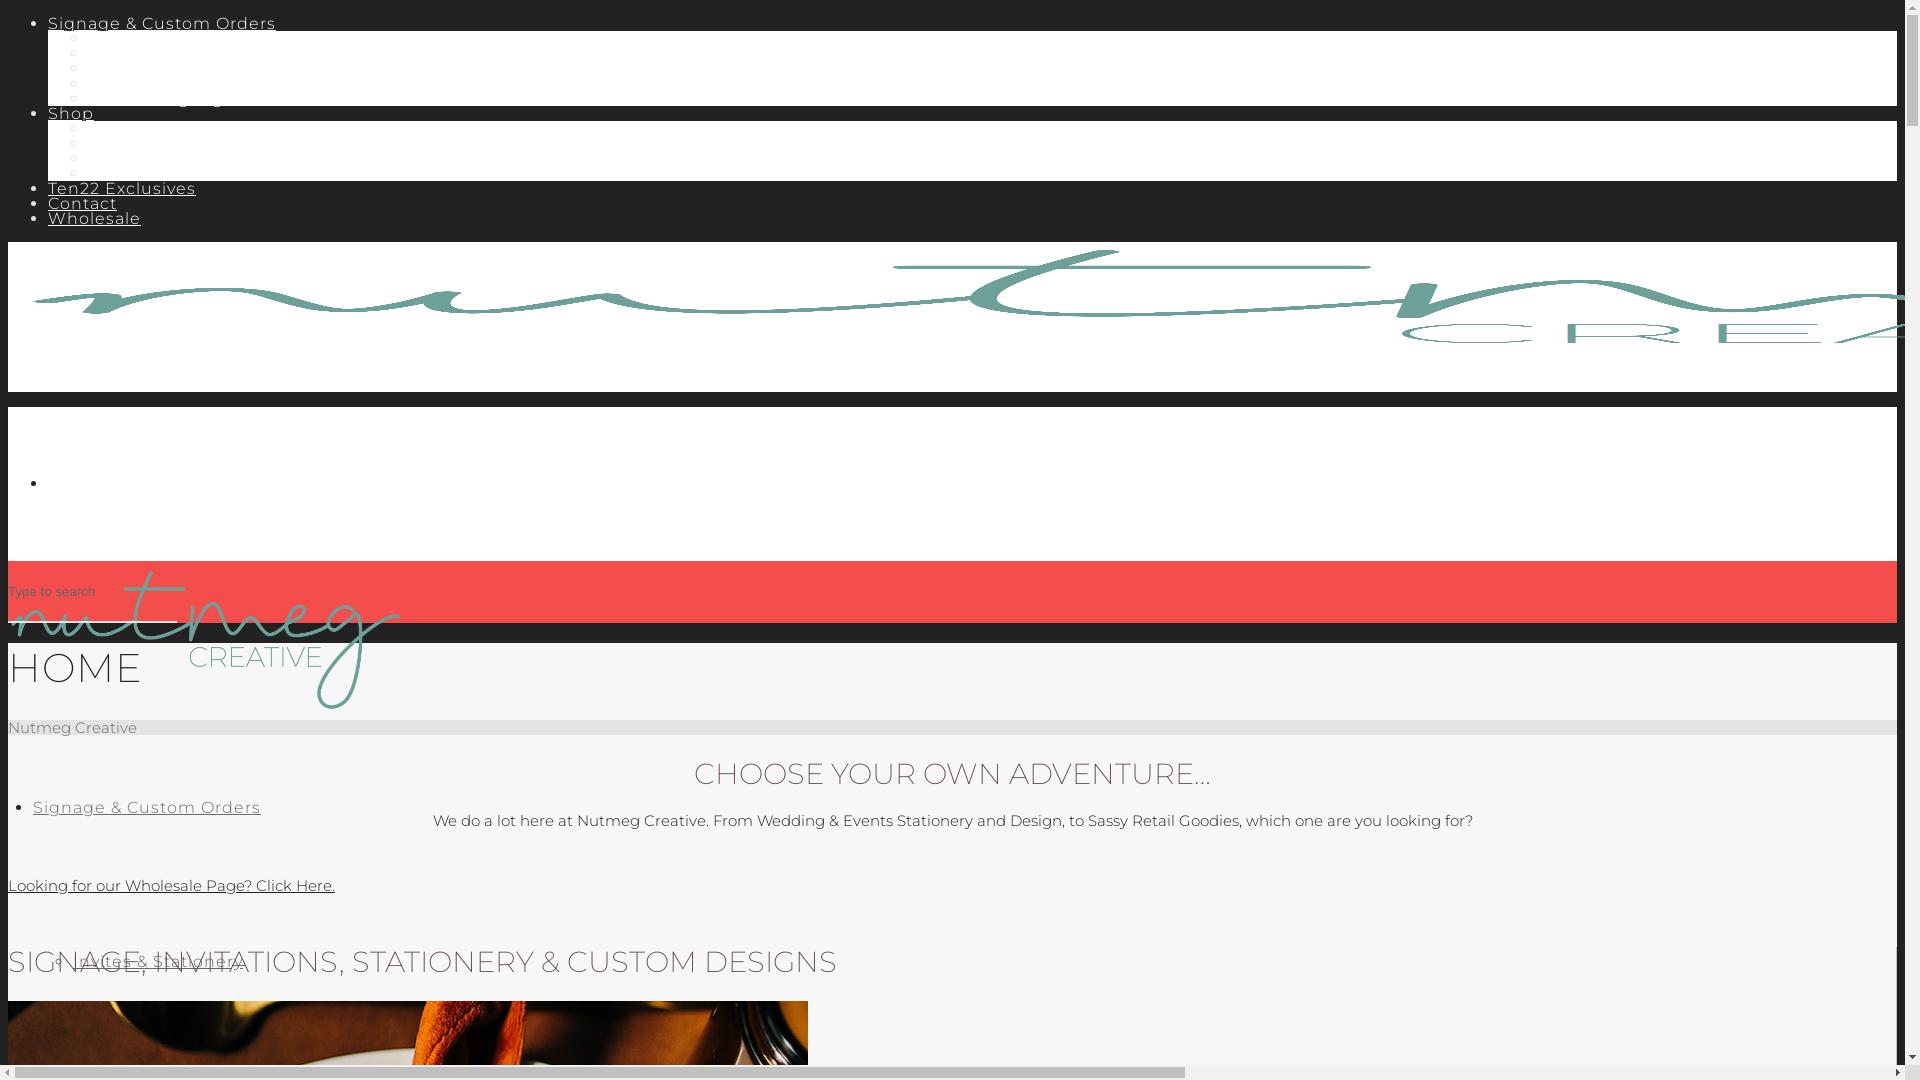 Image resolution: width=1920 pixels, height=1080 pixels. Describe the element at coordinates (158, 962) in the screenshot. I see `Invites & Stationery` at that location.